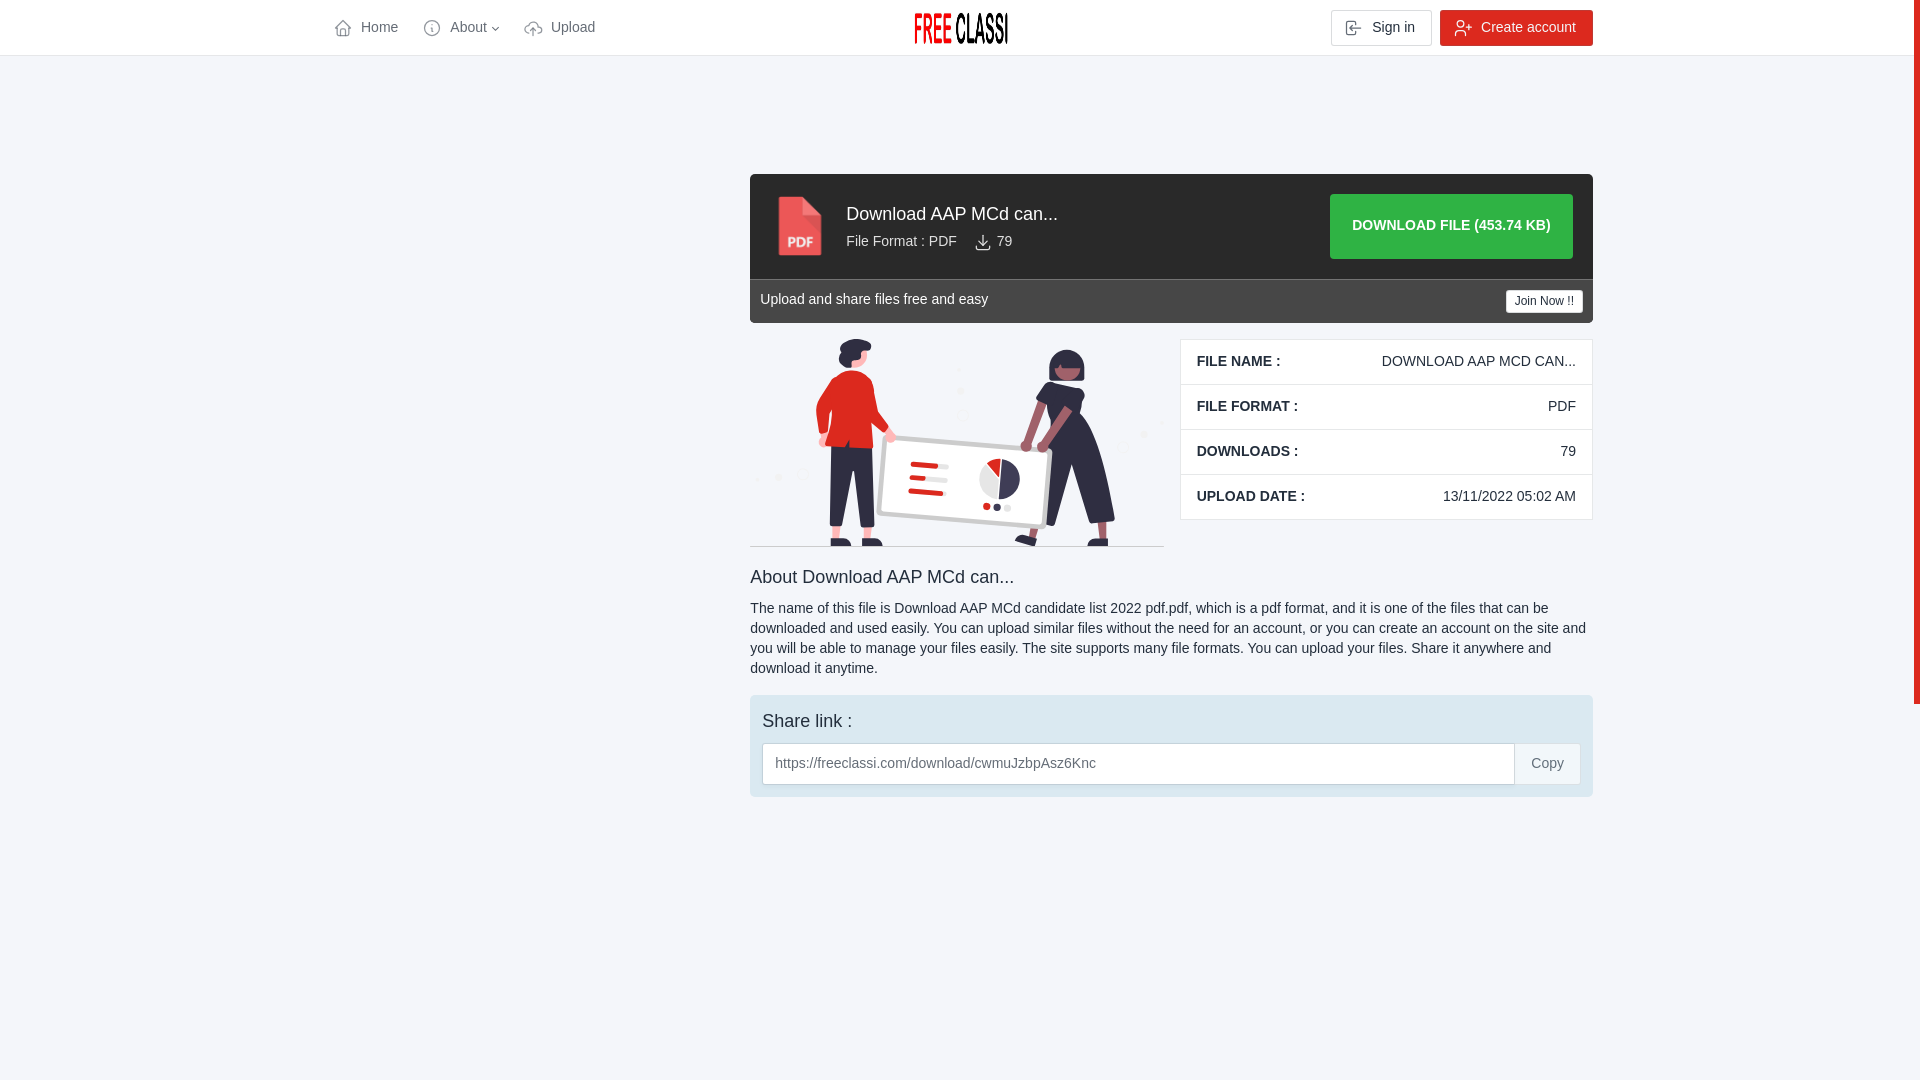 The width and height of the screenshot is (1920, 1080). I want to click on Advertisement, so click(528, 474).